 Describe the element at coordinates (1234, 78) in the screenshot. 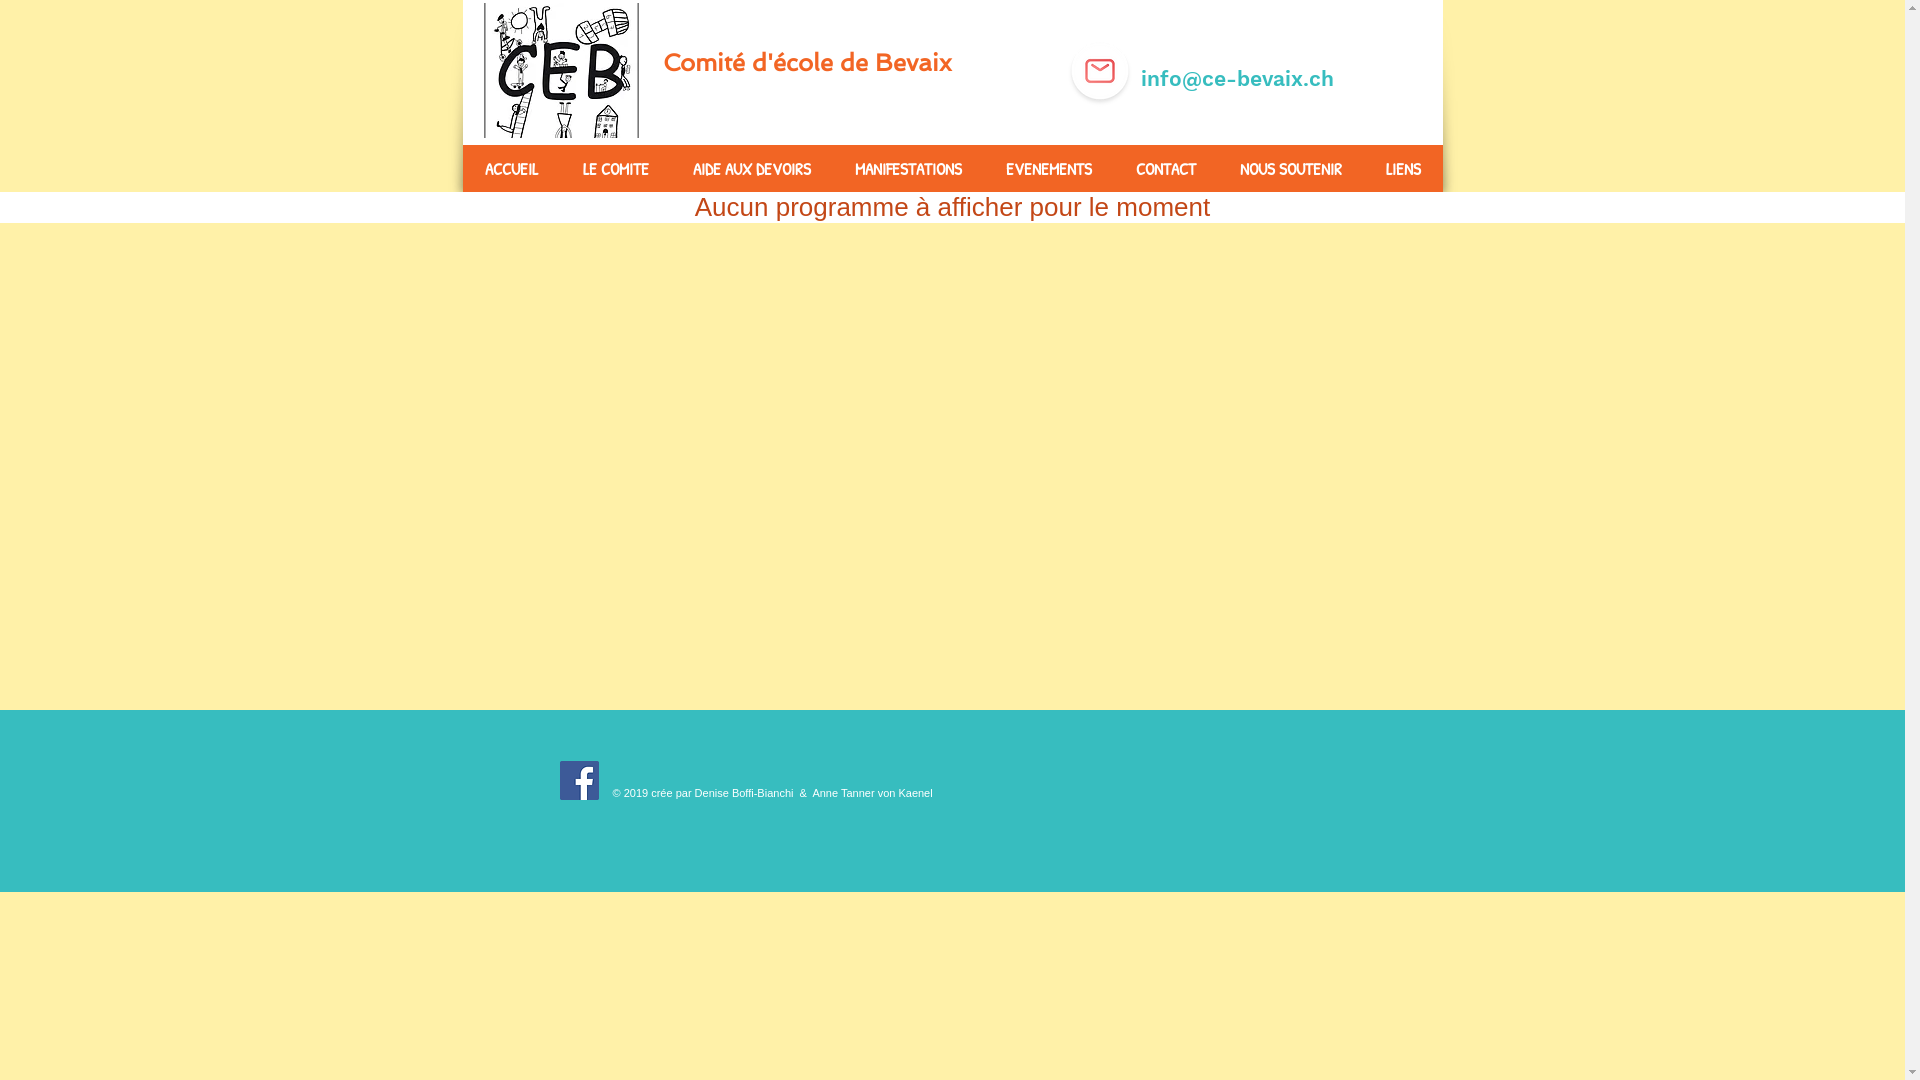

I see ` info@ce-bevaix.ch` at that location.